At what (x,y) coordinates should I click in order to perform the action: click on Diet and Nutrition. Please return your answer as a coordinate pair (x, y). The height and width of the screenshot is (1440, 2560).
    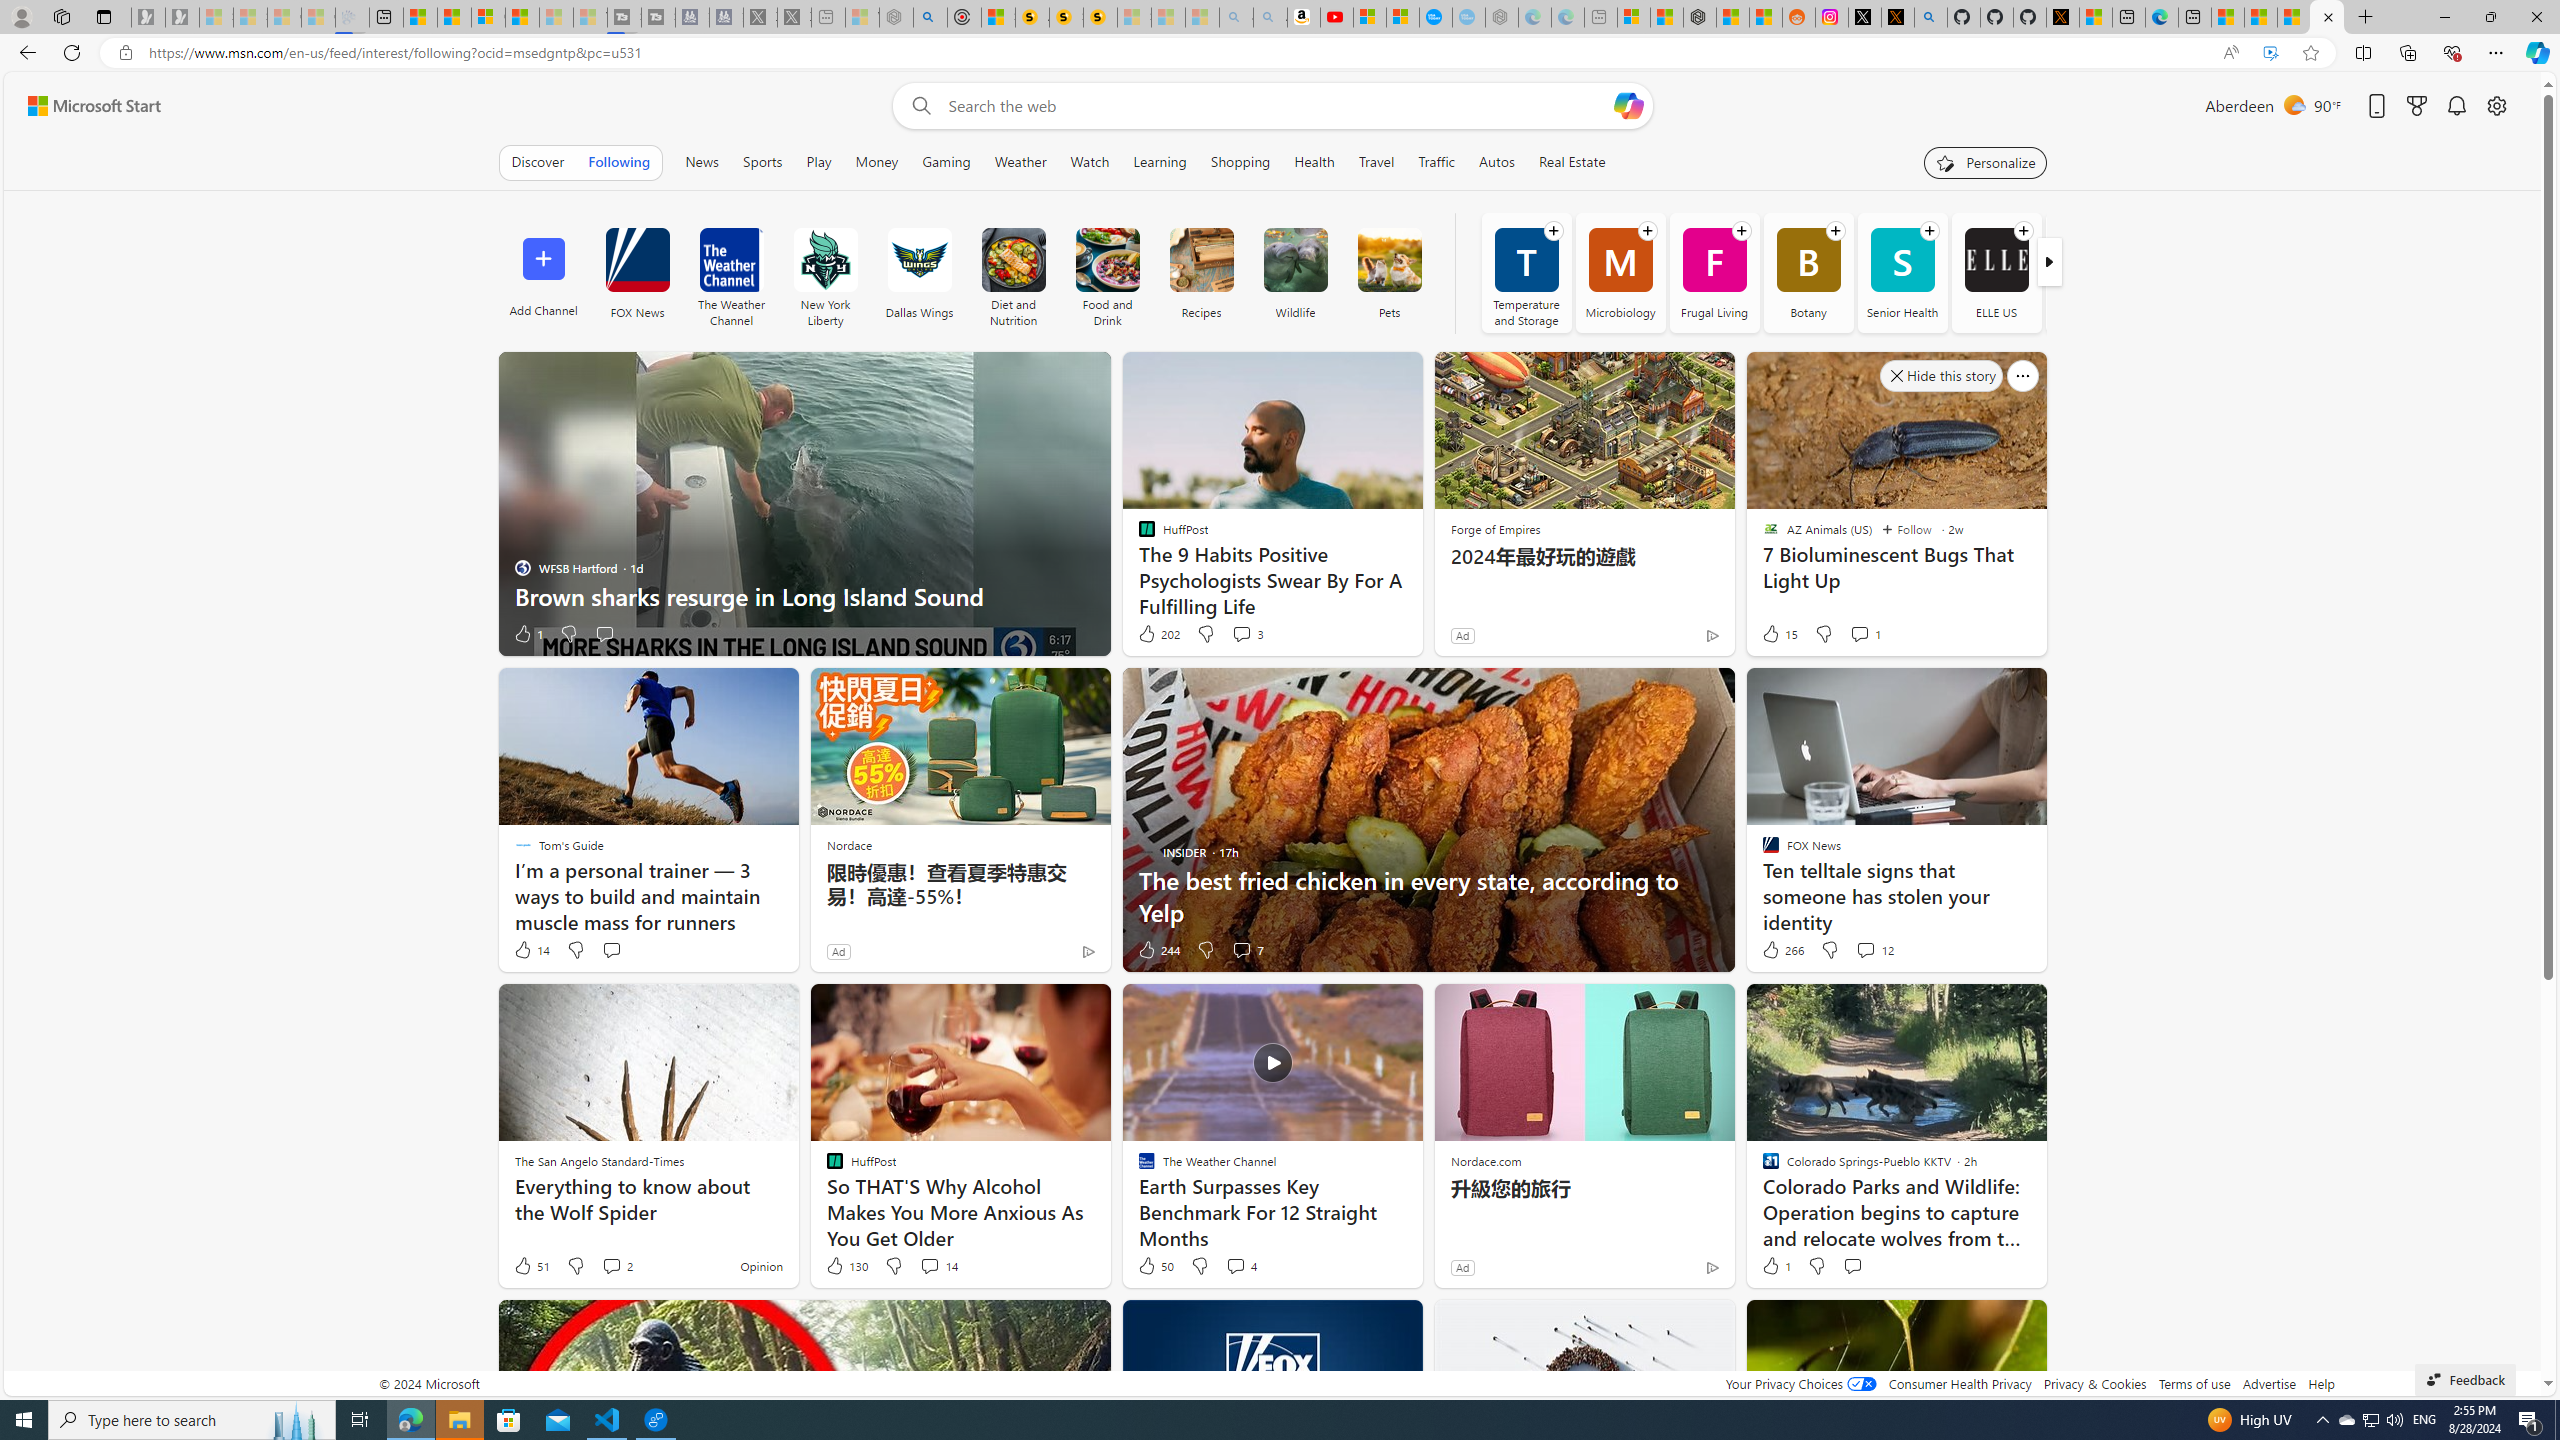
    Looking at the image, I should click on (1013, 272).